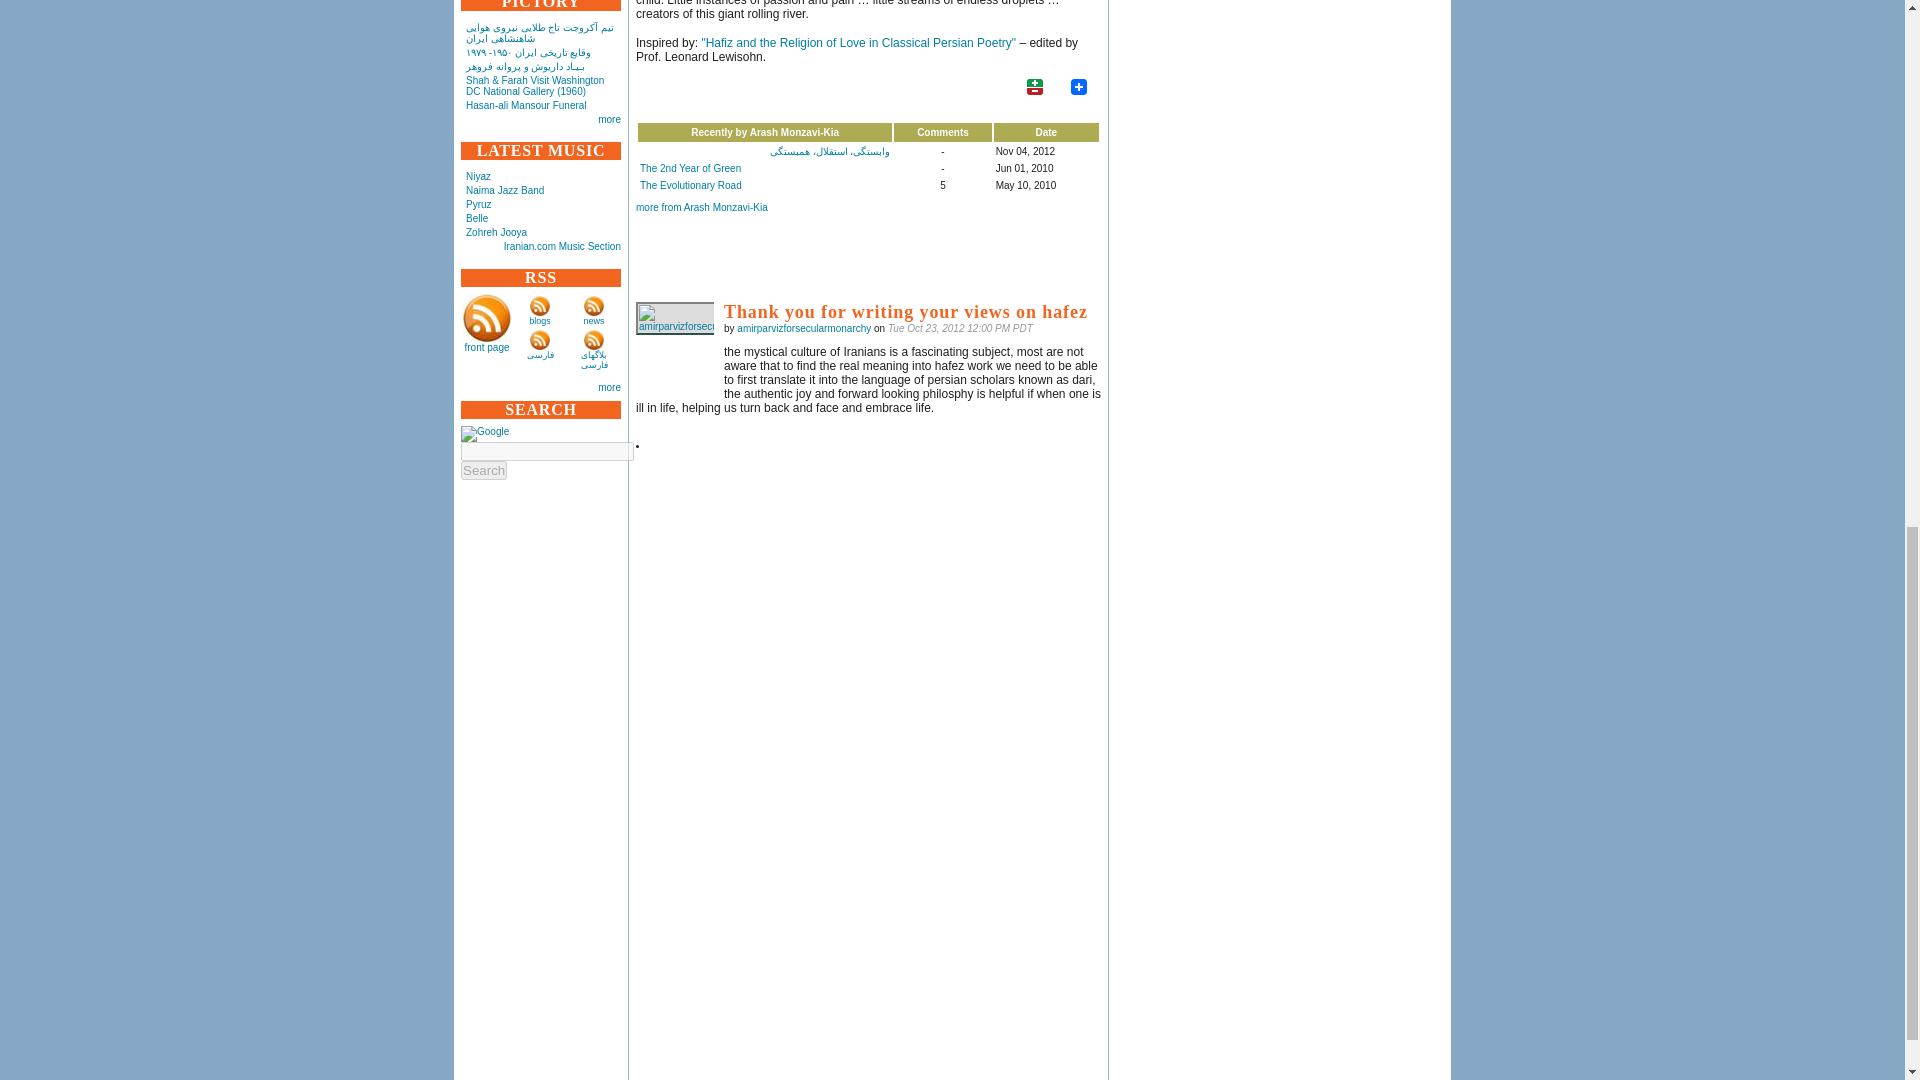  I want to click on Belle, so click(476, 218).